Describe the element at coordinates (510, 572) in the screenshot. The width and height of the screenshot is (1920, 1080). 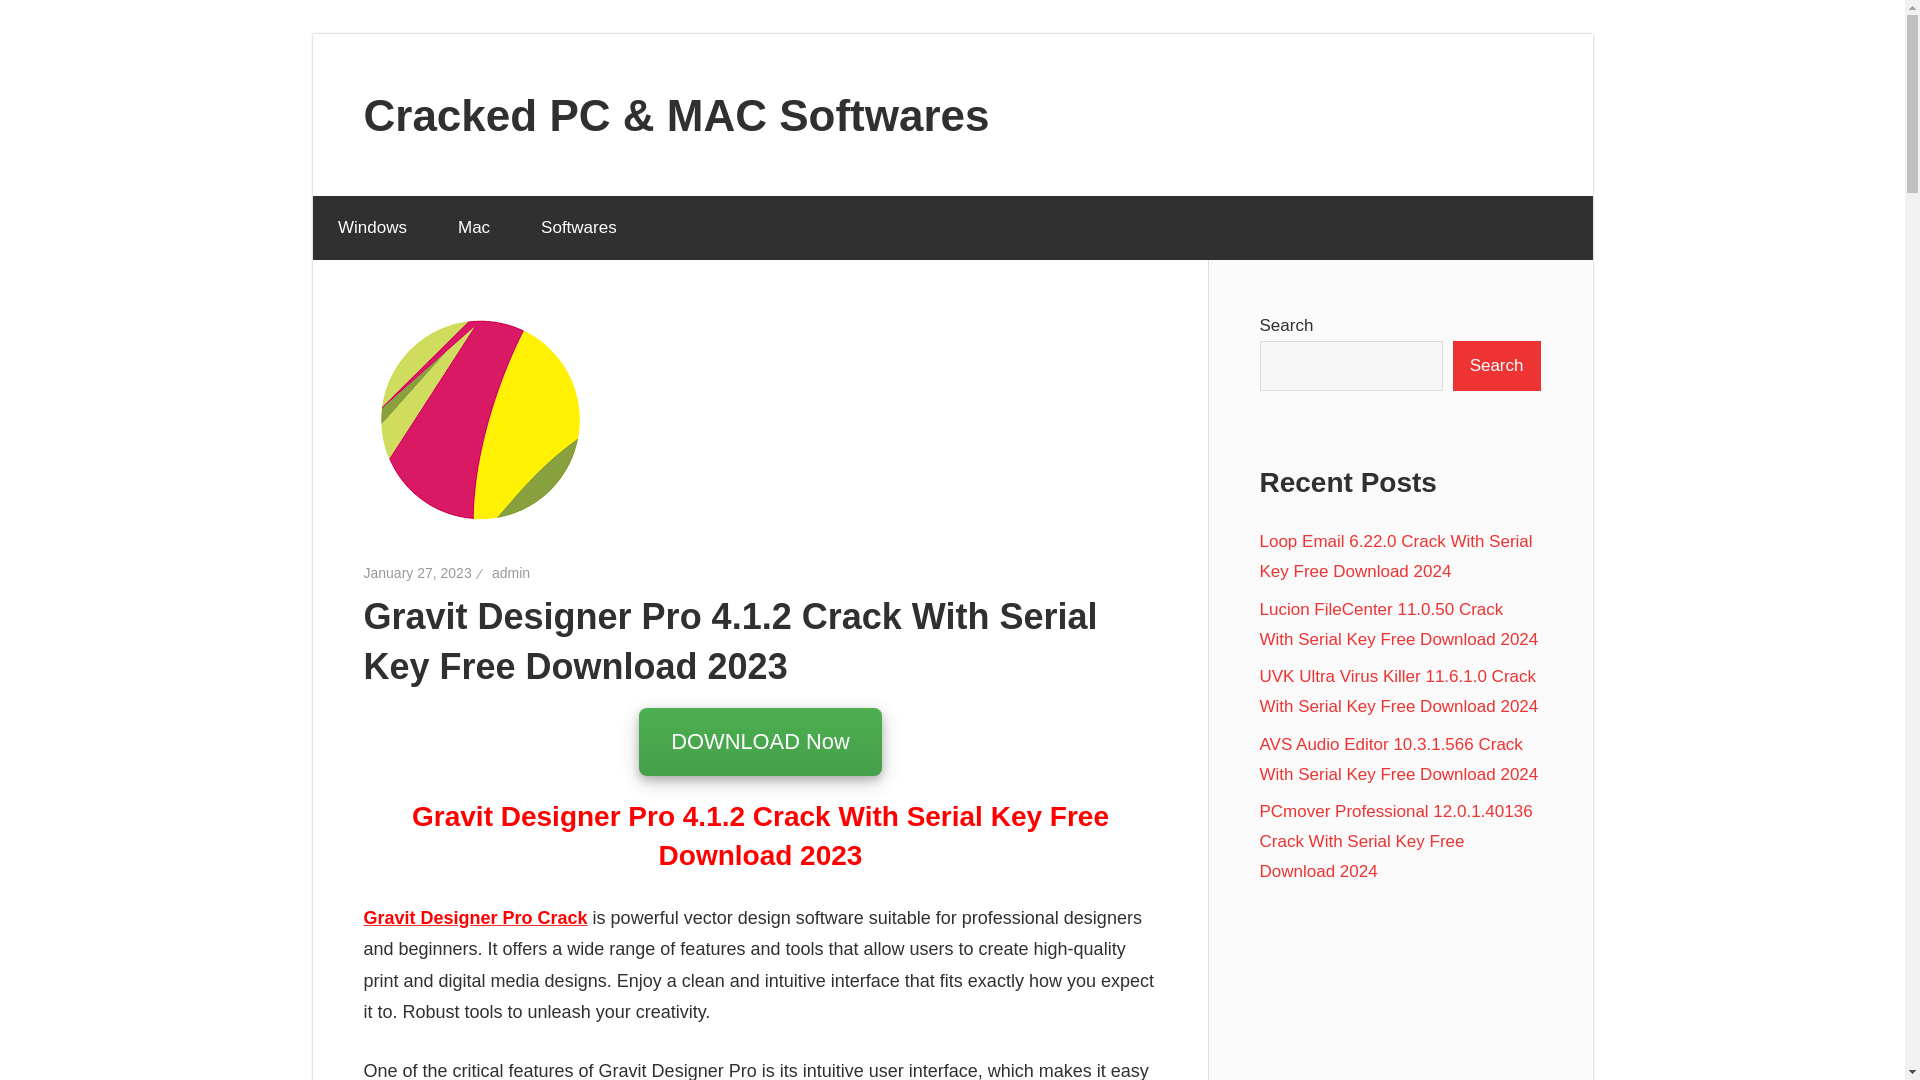
I see `View all posts by admin` at that location.